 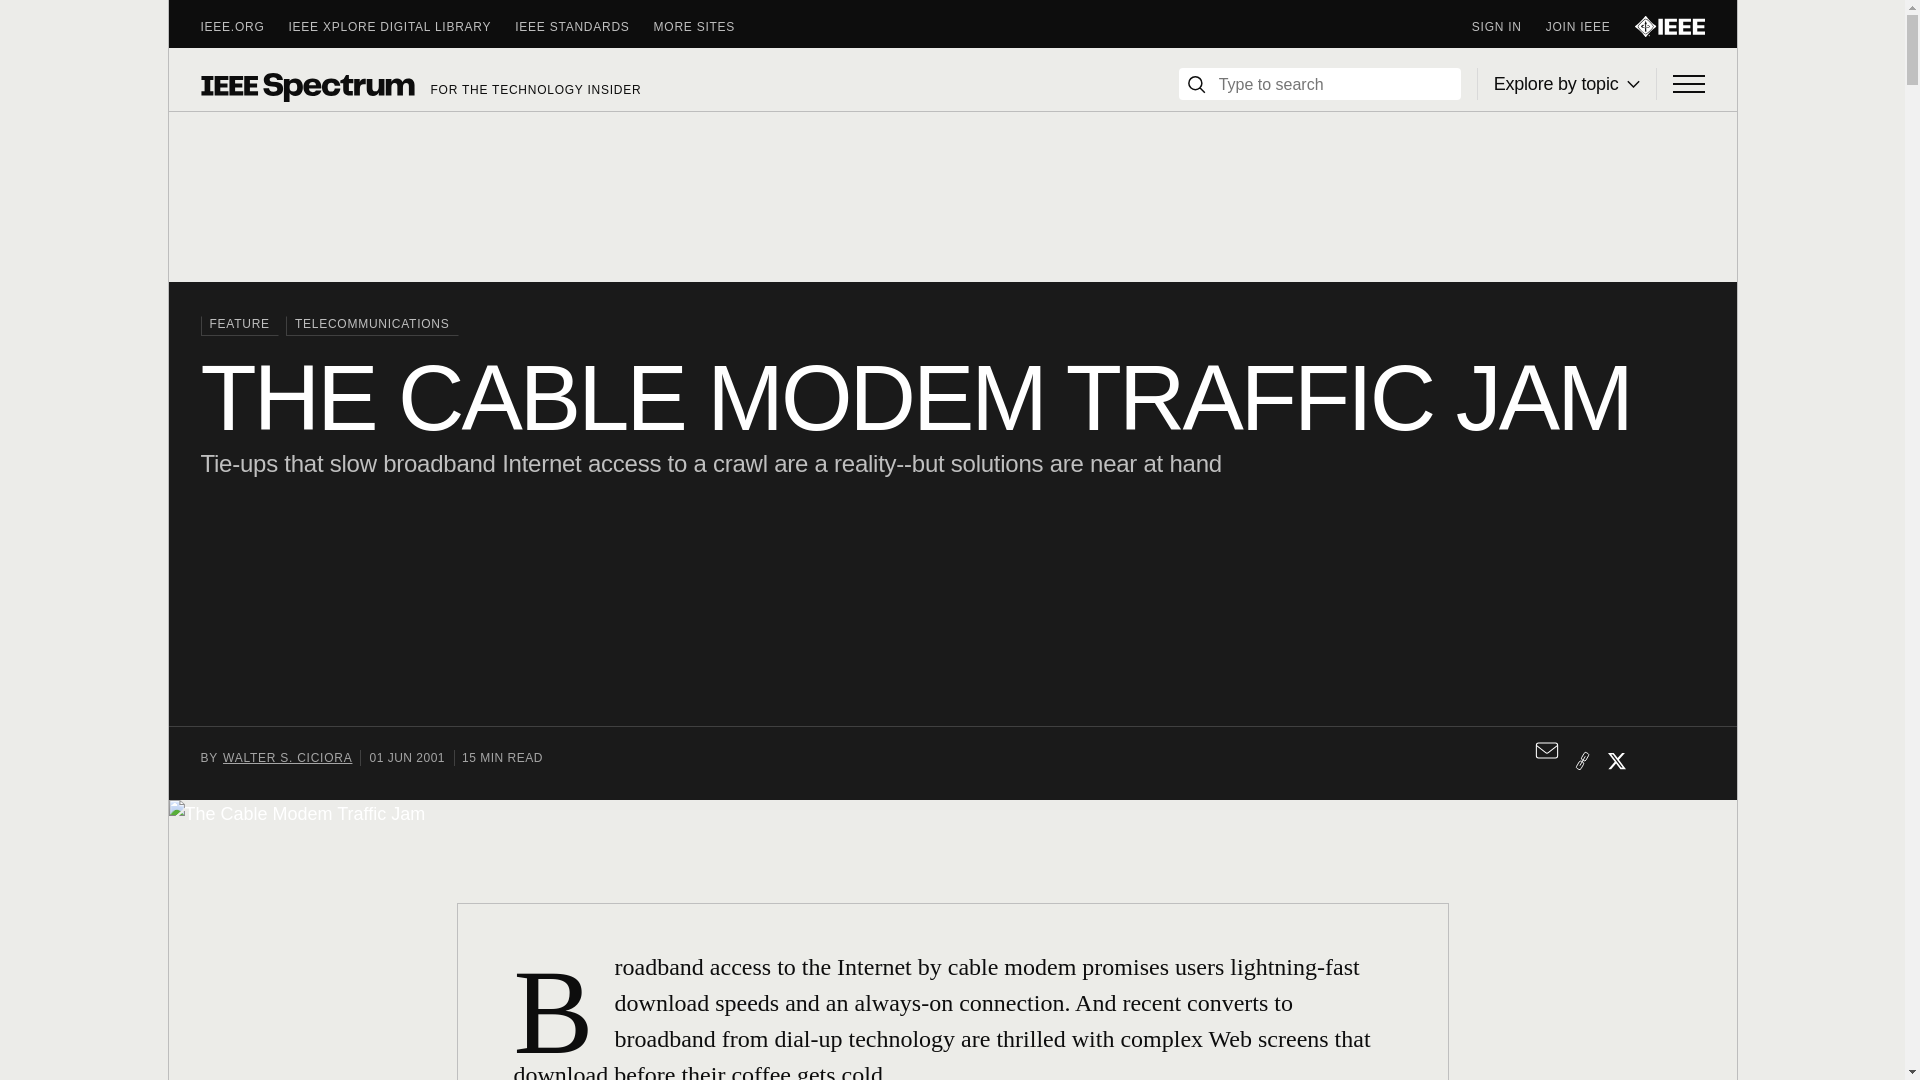 I want to click on MORE SITES, so click(x=707, y=26).